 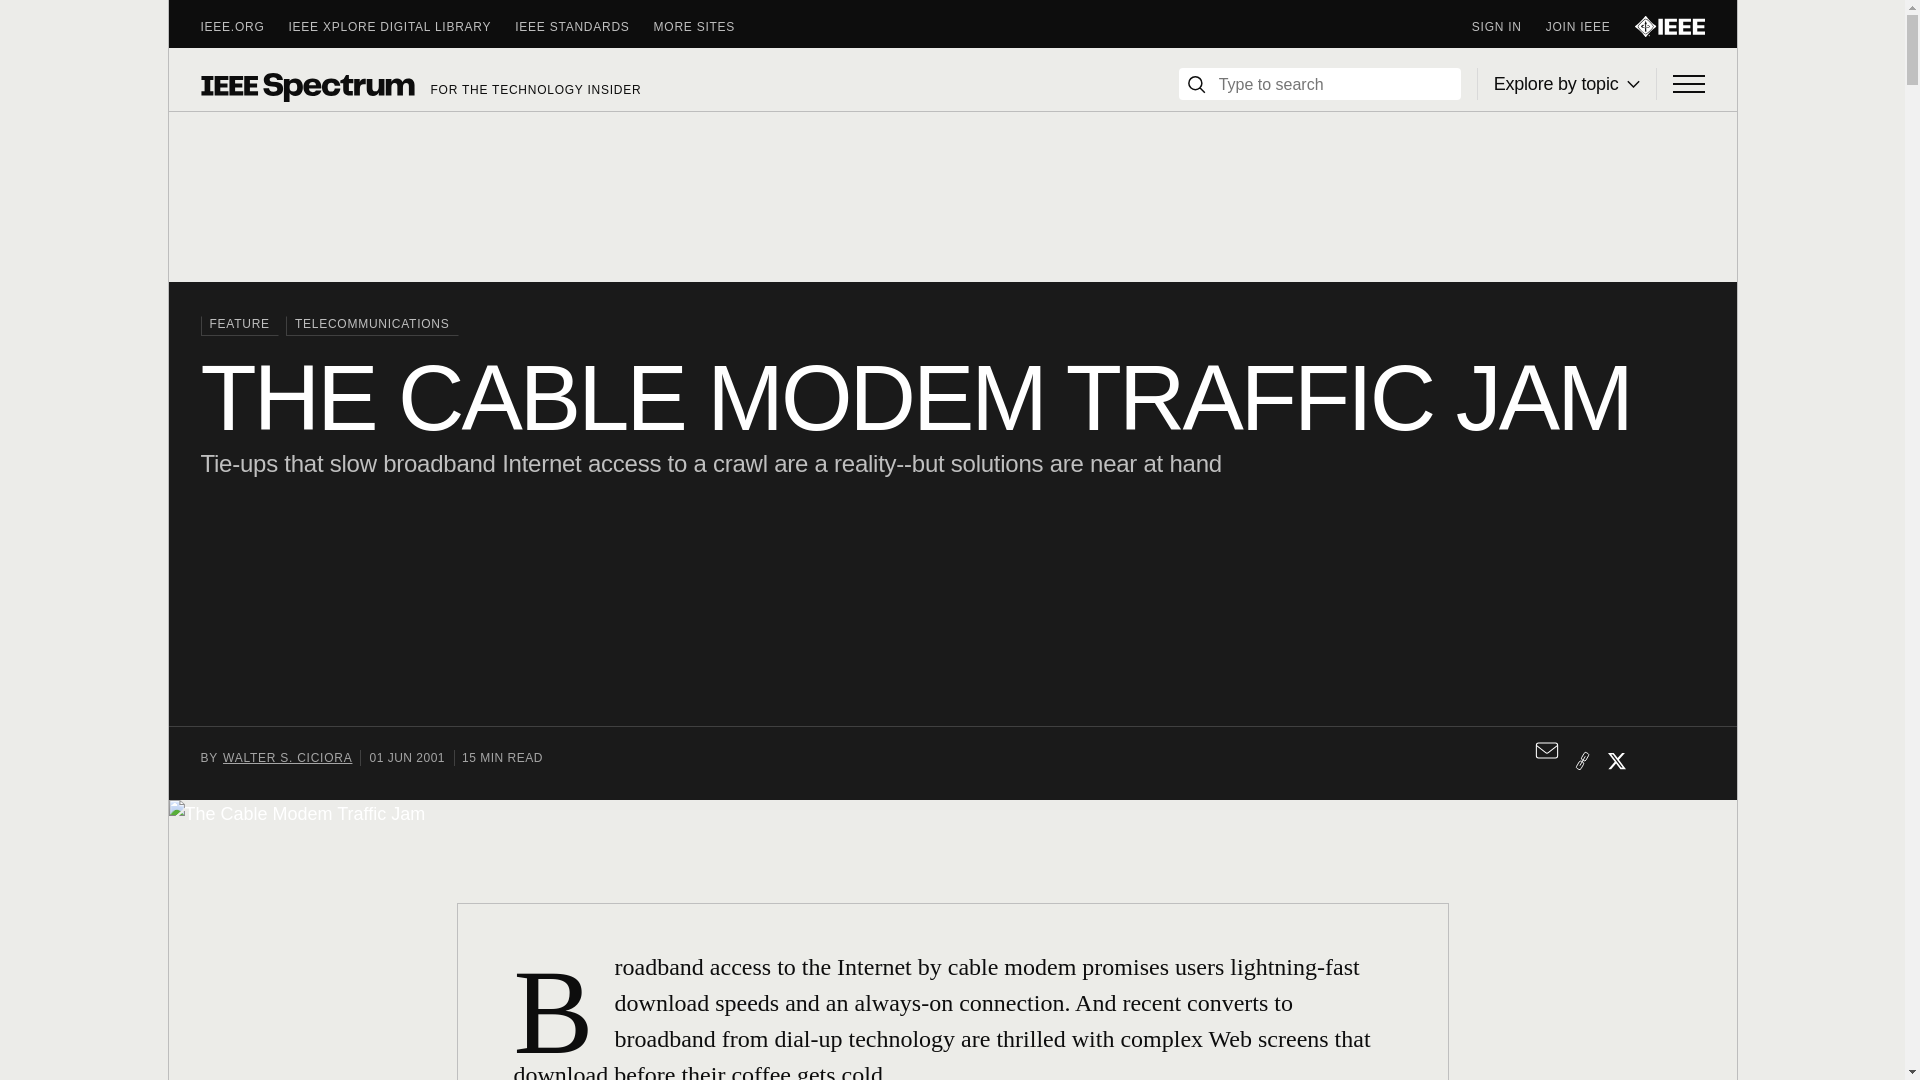 I want to click on MORE SITES, so click(x=707, y=26).